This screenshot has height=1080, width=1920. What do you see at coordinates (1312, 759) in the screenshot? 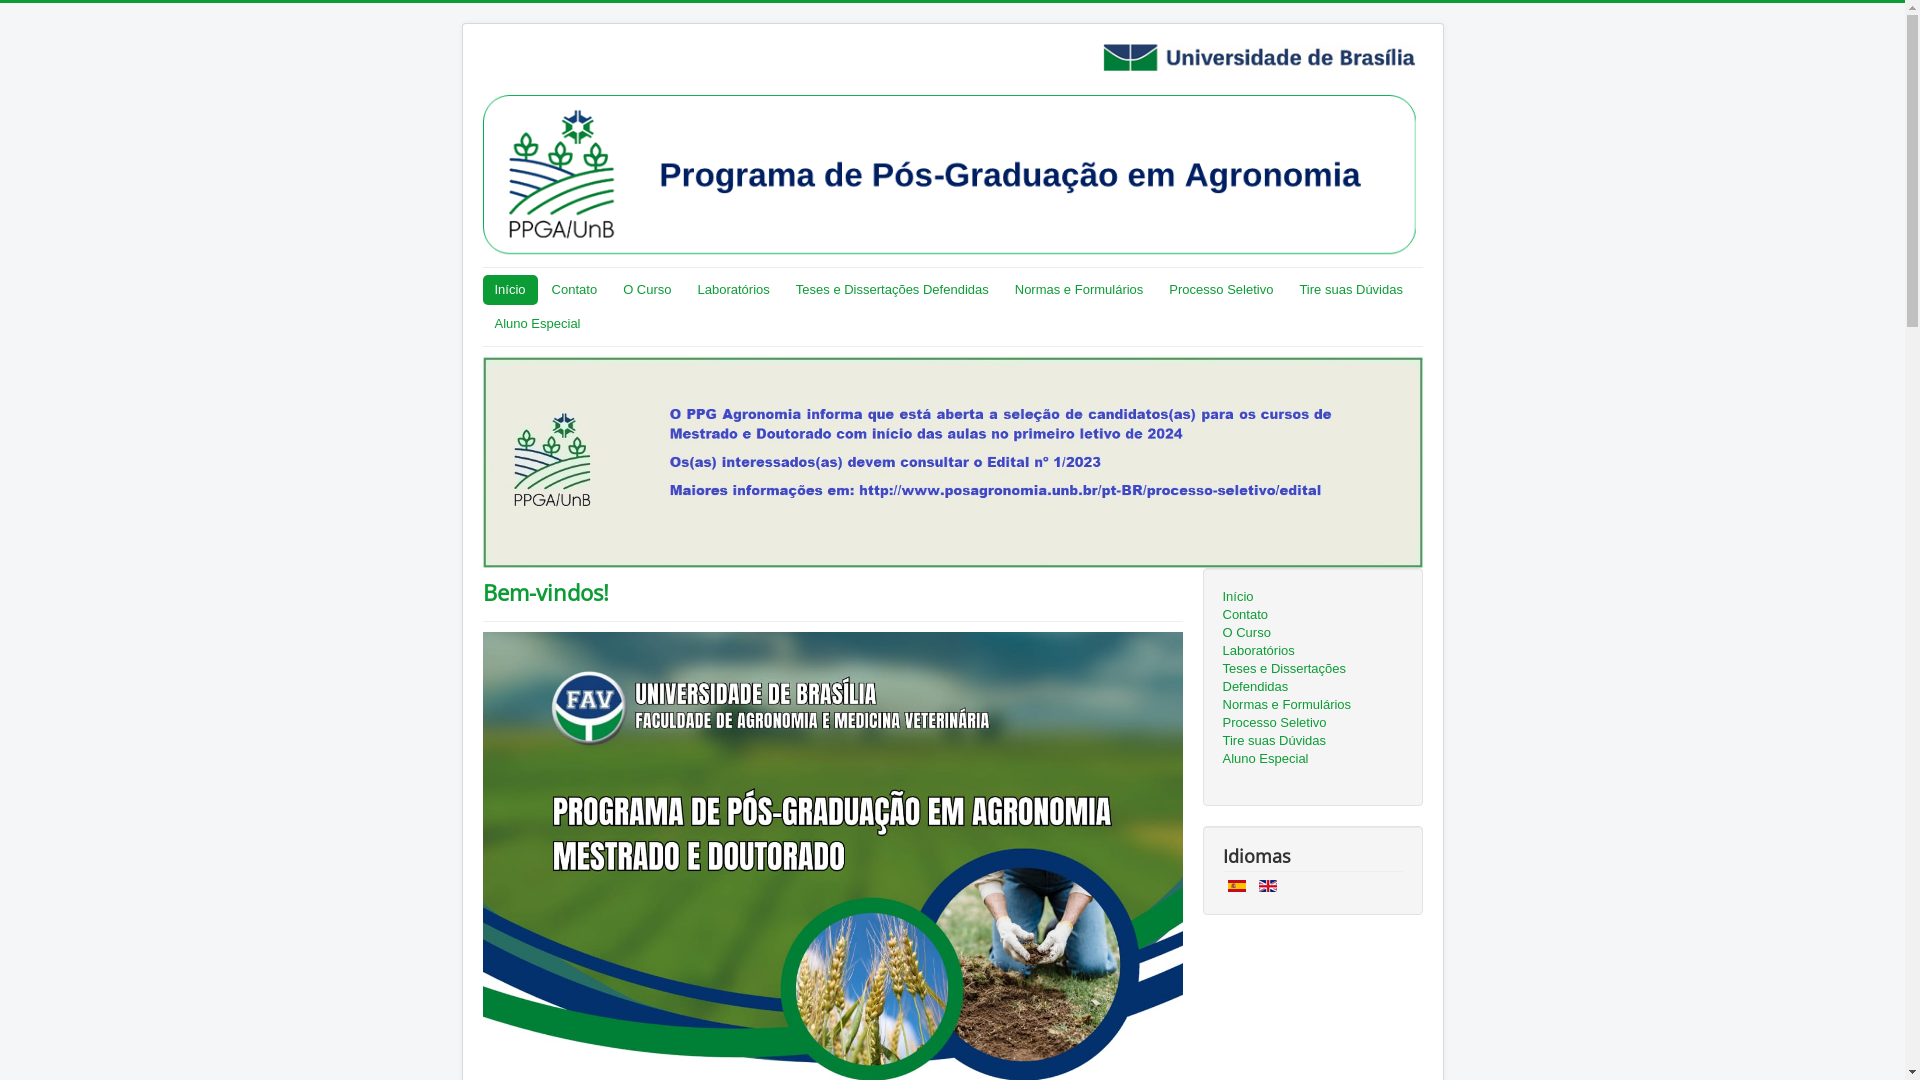
I see `Aluno Especial` at bounding box center [1312, 759].